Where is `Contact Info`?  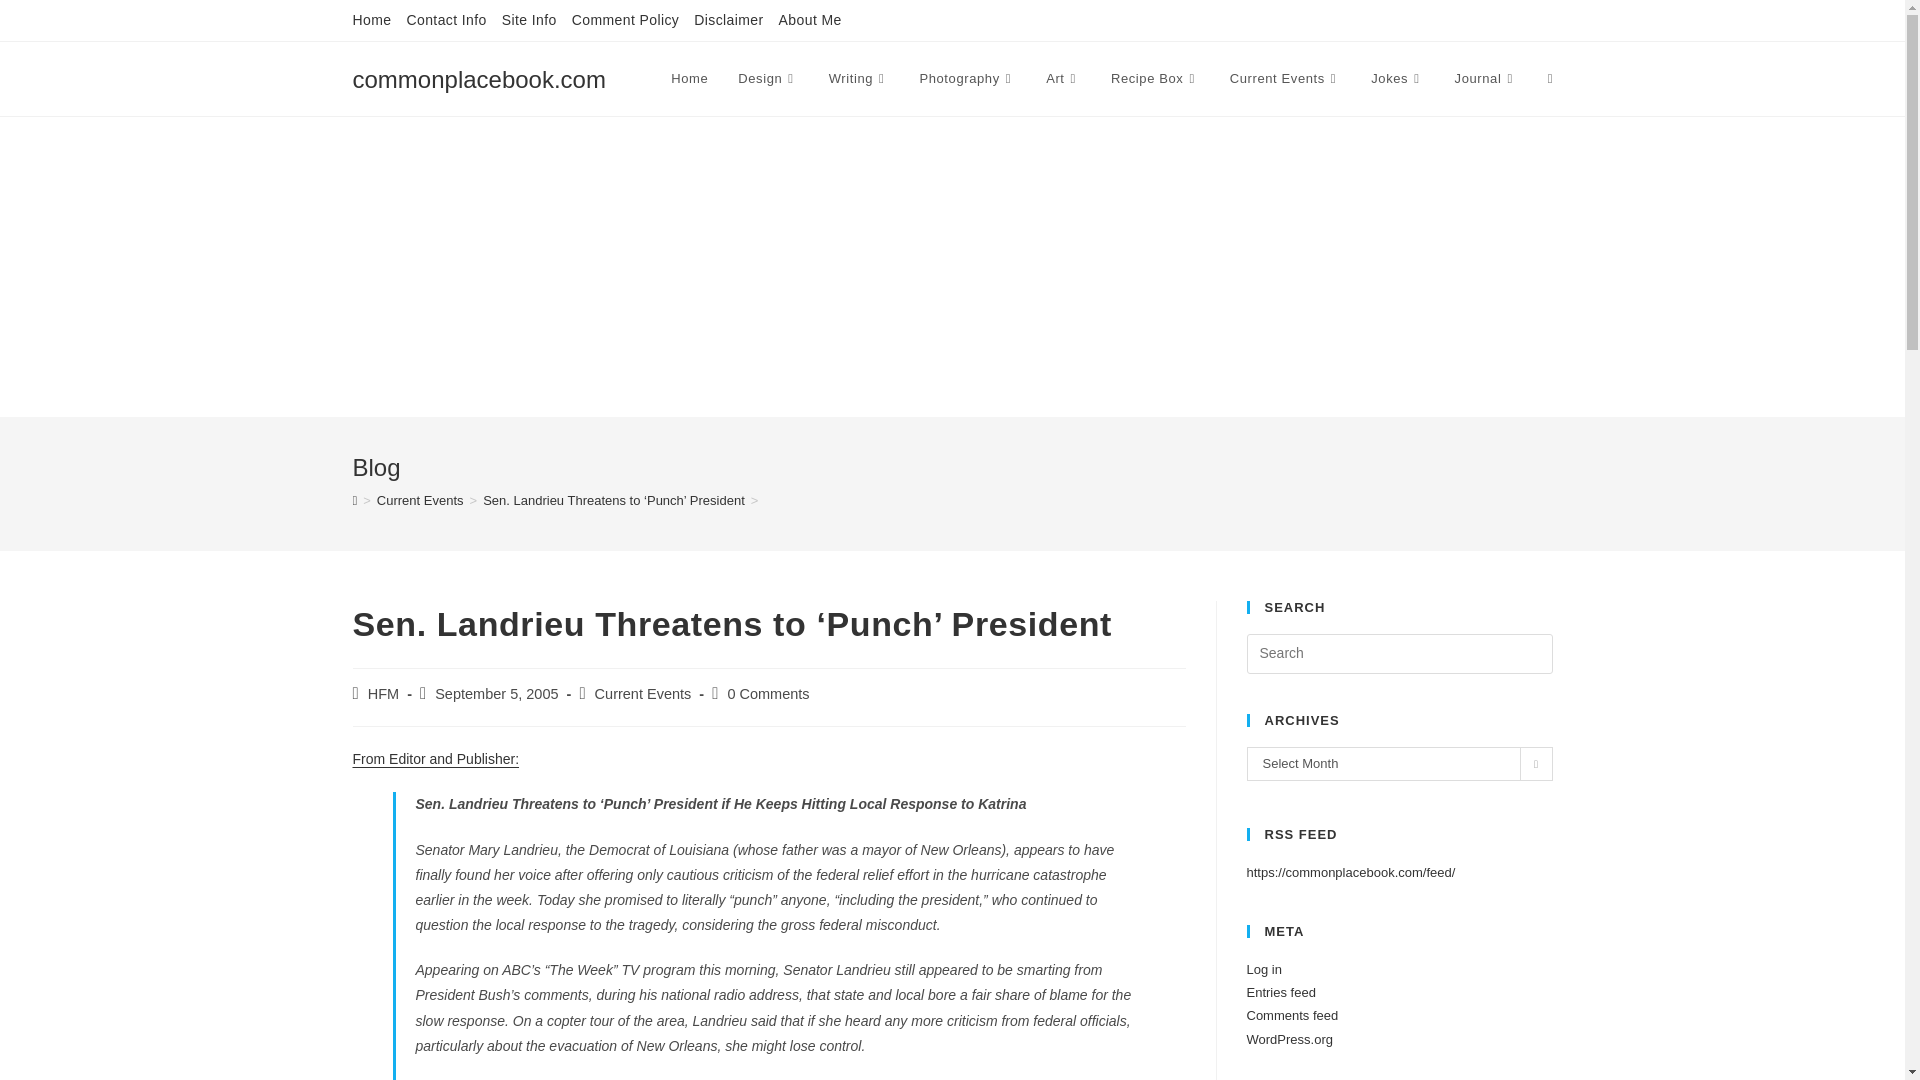 Contact Info is located at coordinates (445, 20).